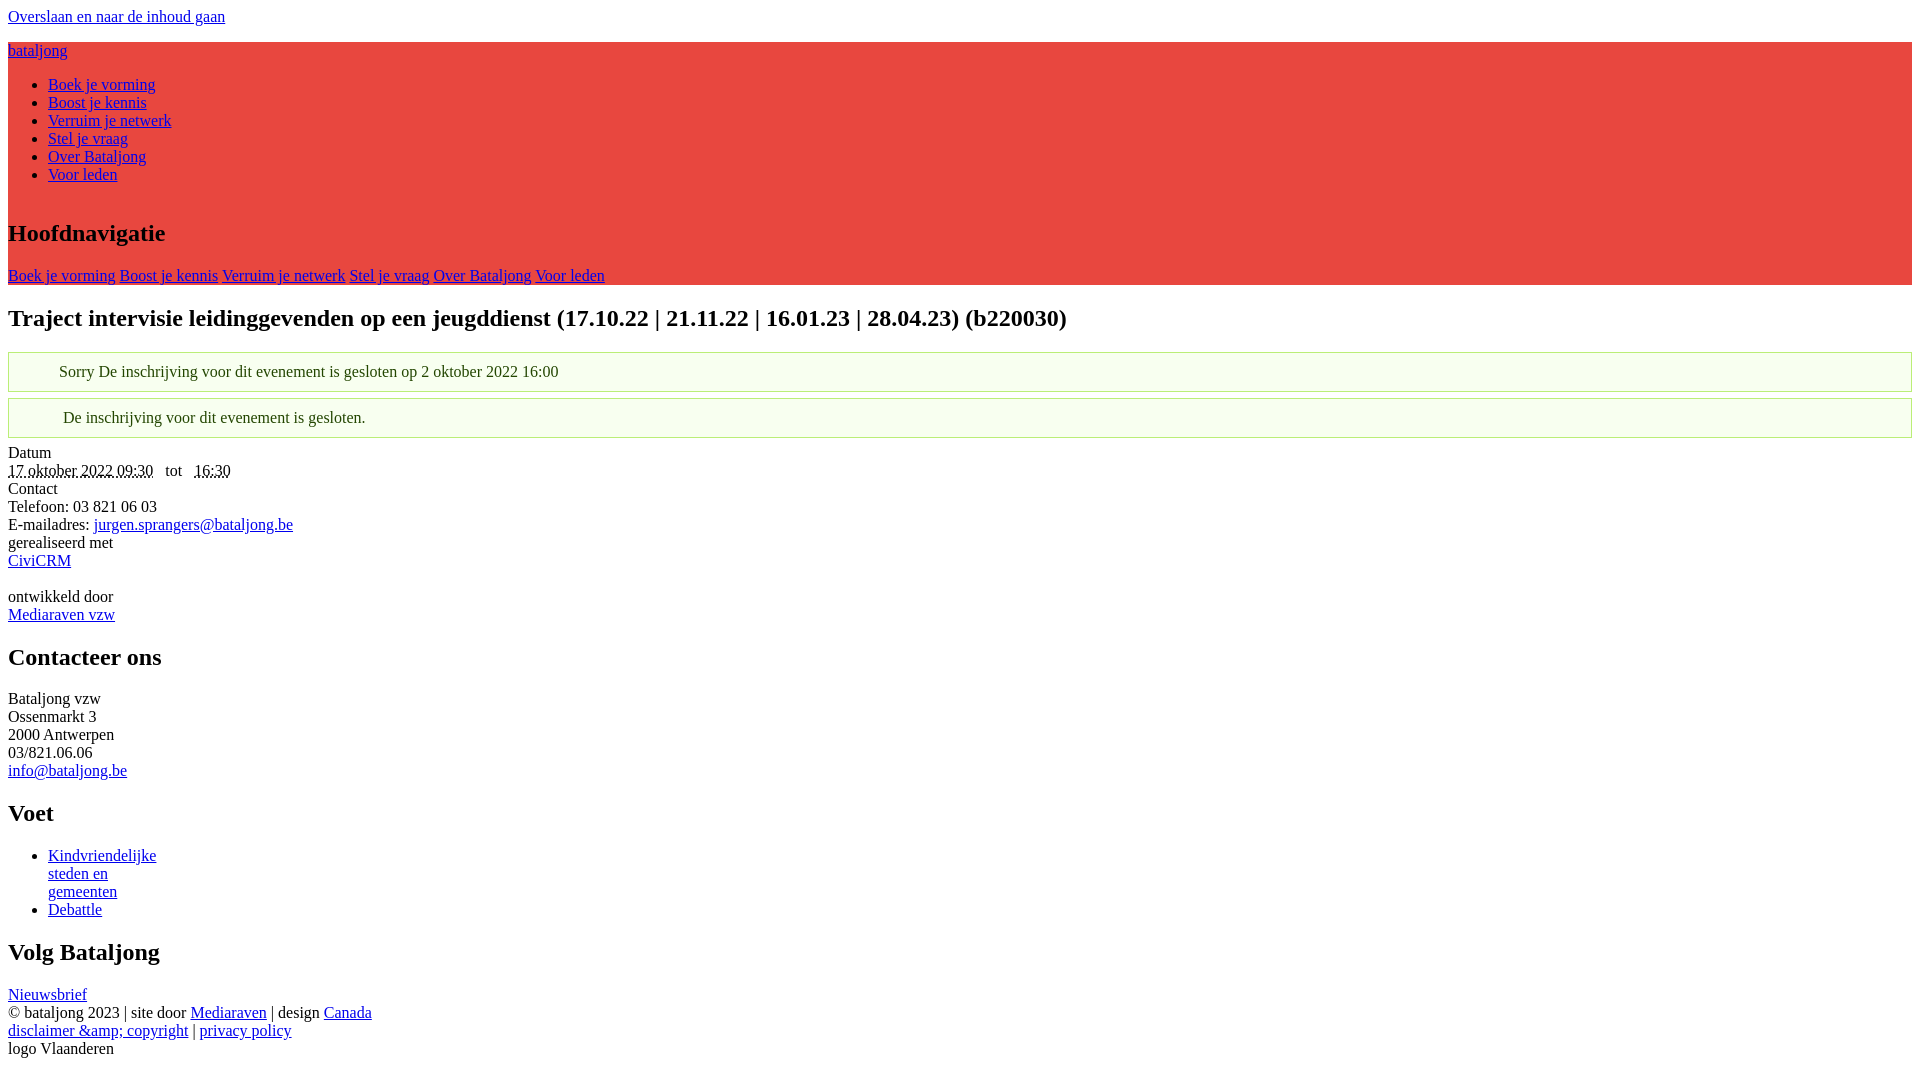 Image resolution: width=1920 pixels, height=1080 pixels. Describe the element at coordinates (98, 1030) in the screenshot. I see `disclaimer &amp; copyright` at that location.